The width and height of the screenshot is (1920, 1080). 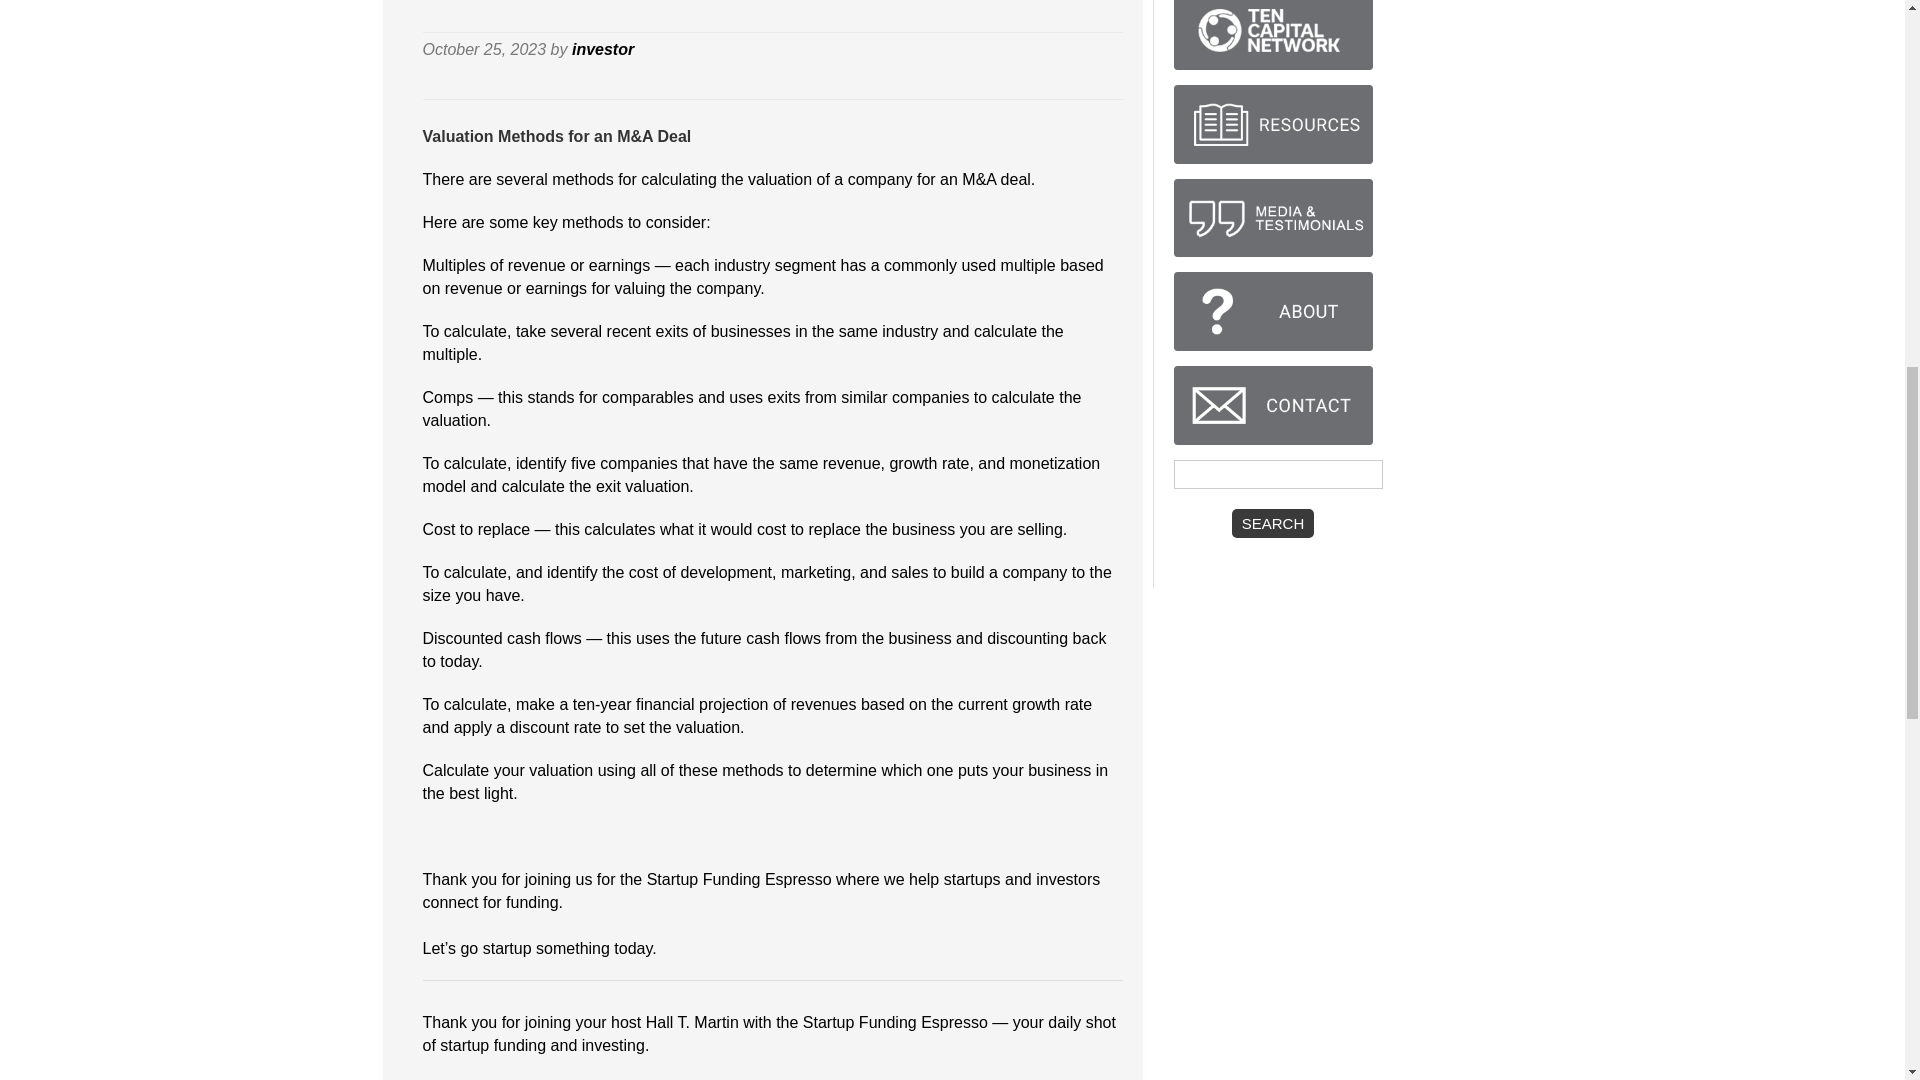 What do you see at coordinates (1091, 52) in the screenshot?
I see `Twitter Tweet Button` at bounding box center [1091, 52].